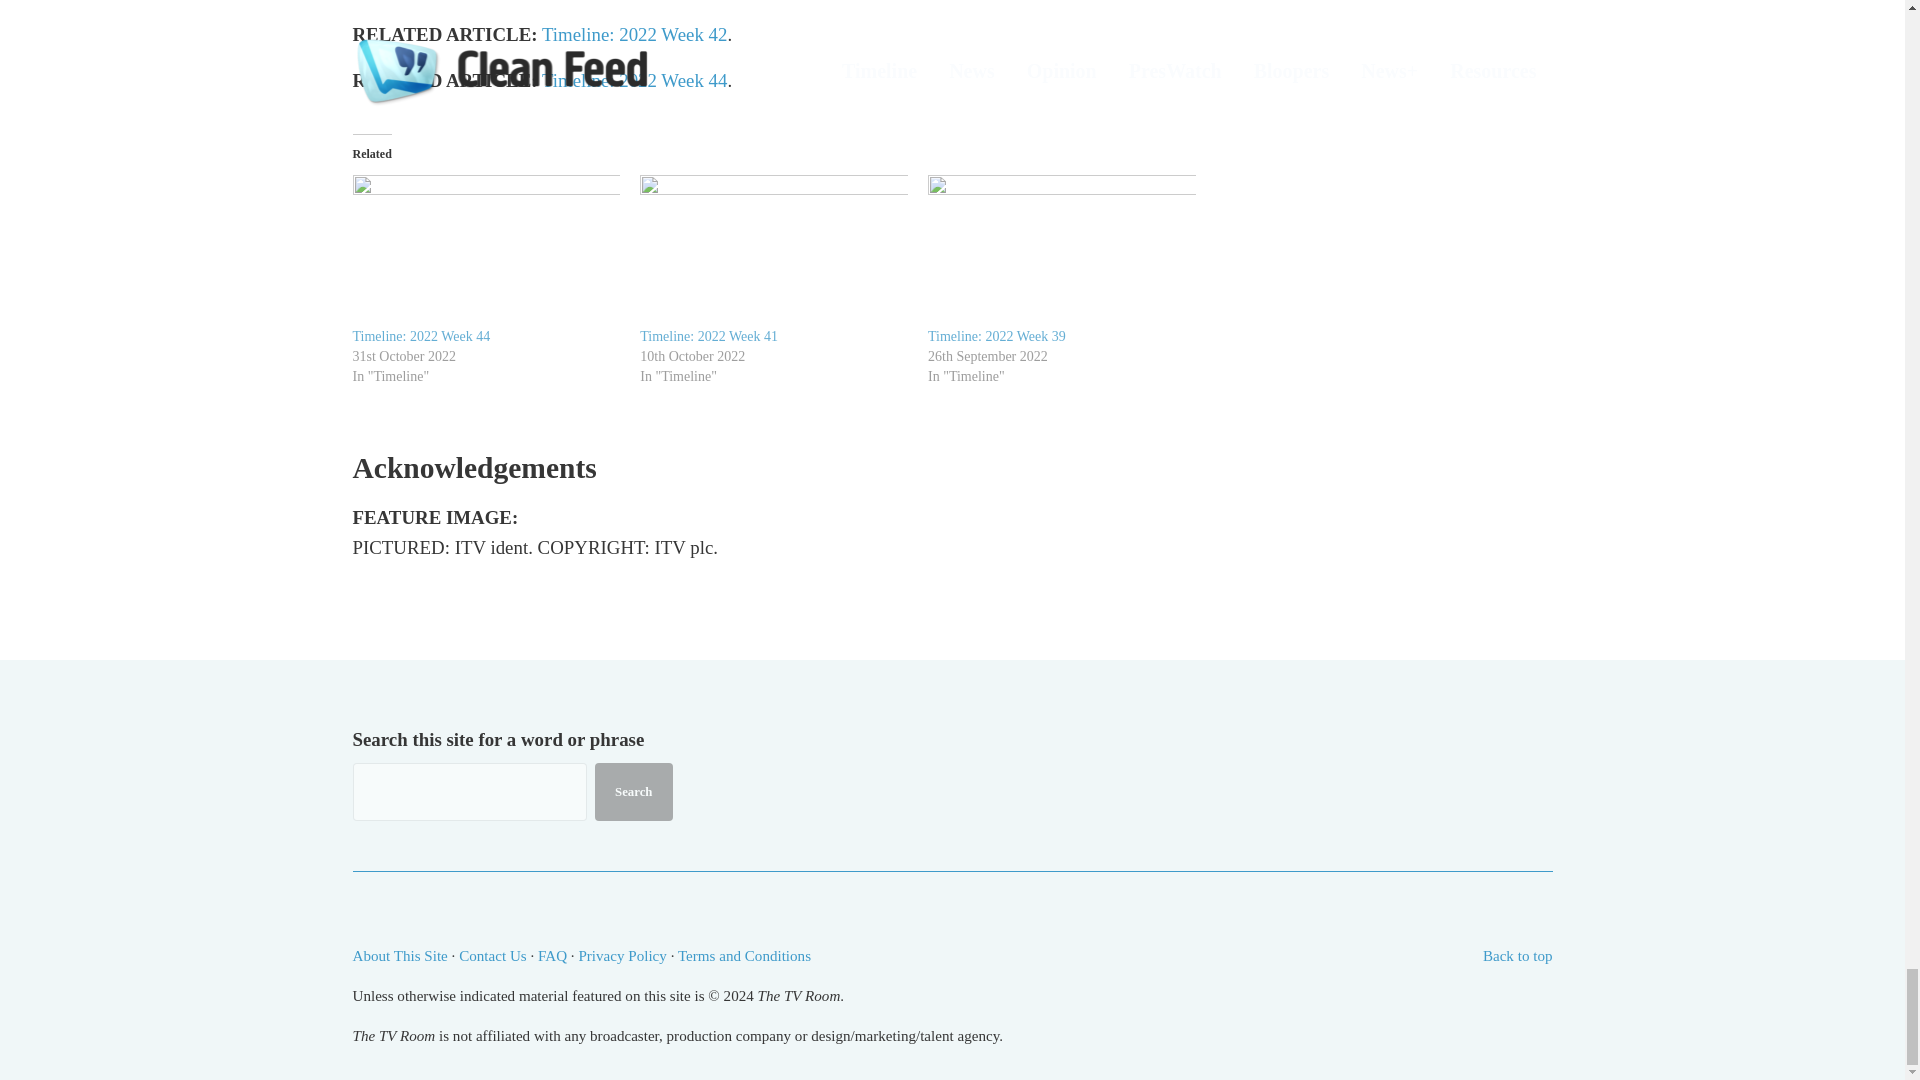 The width and height of the screenshot is (1920, 1080). What do you see at coordinates (420, 336) in the screenshot?
I see `Timeline: 2022 Week 44` at bounding box center [420, 336].